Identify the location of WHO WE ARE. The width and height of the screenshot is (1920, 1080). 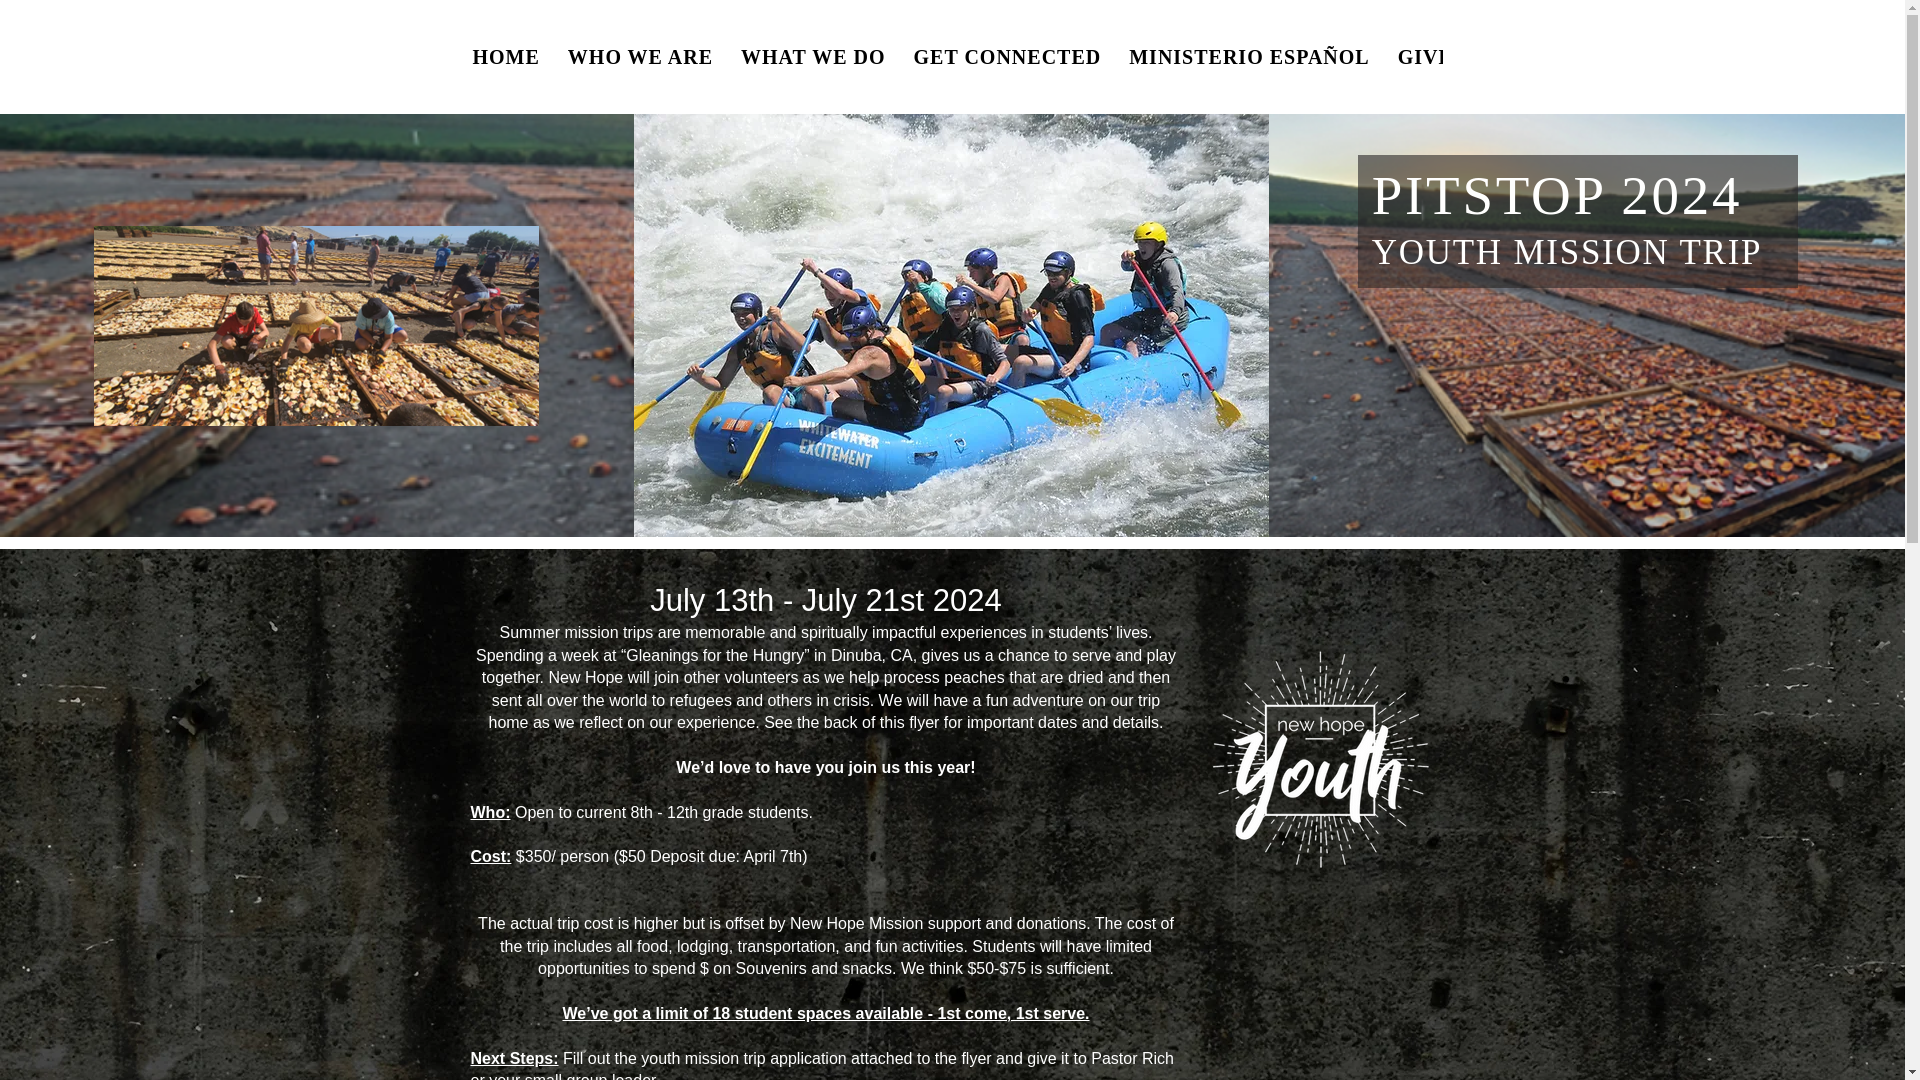
(640, 56).